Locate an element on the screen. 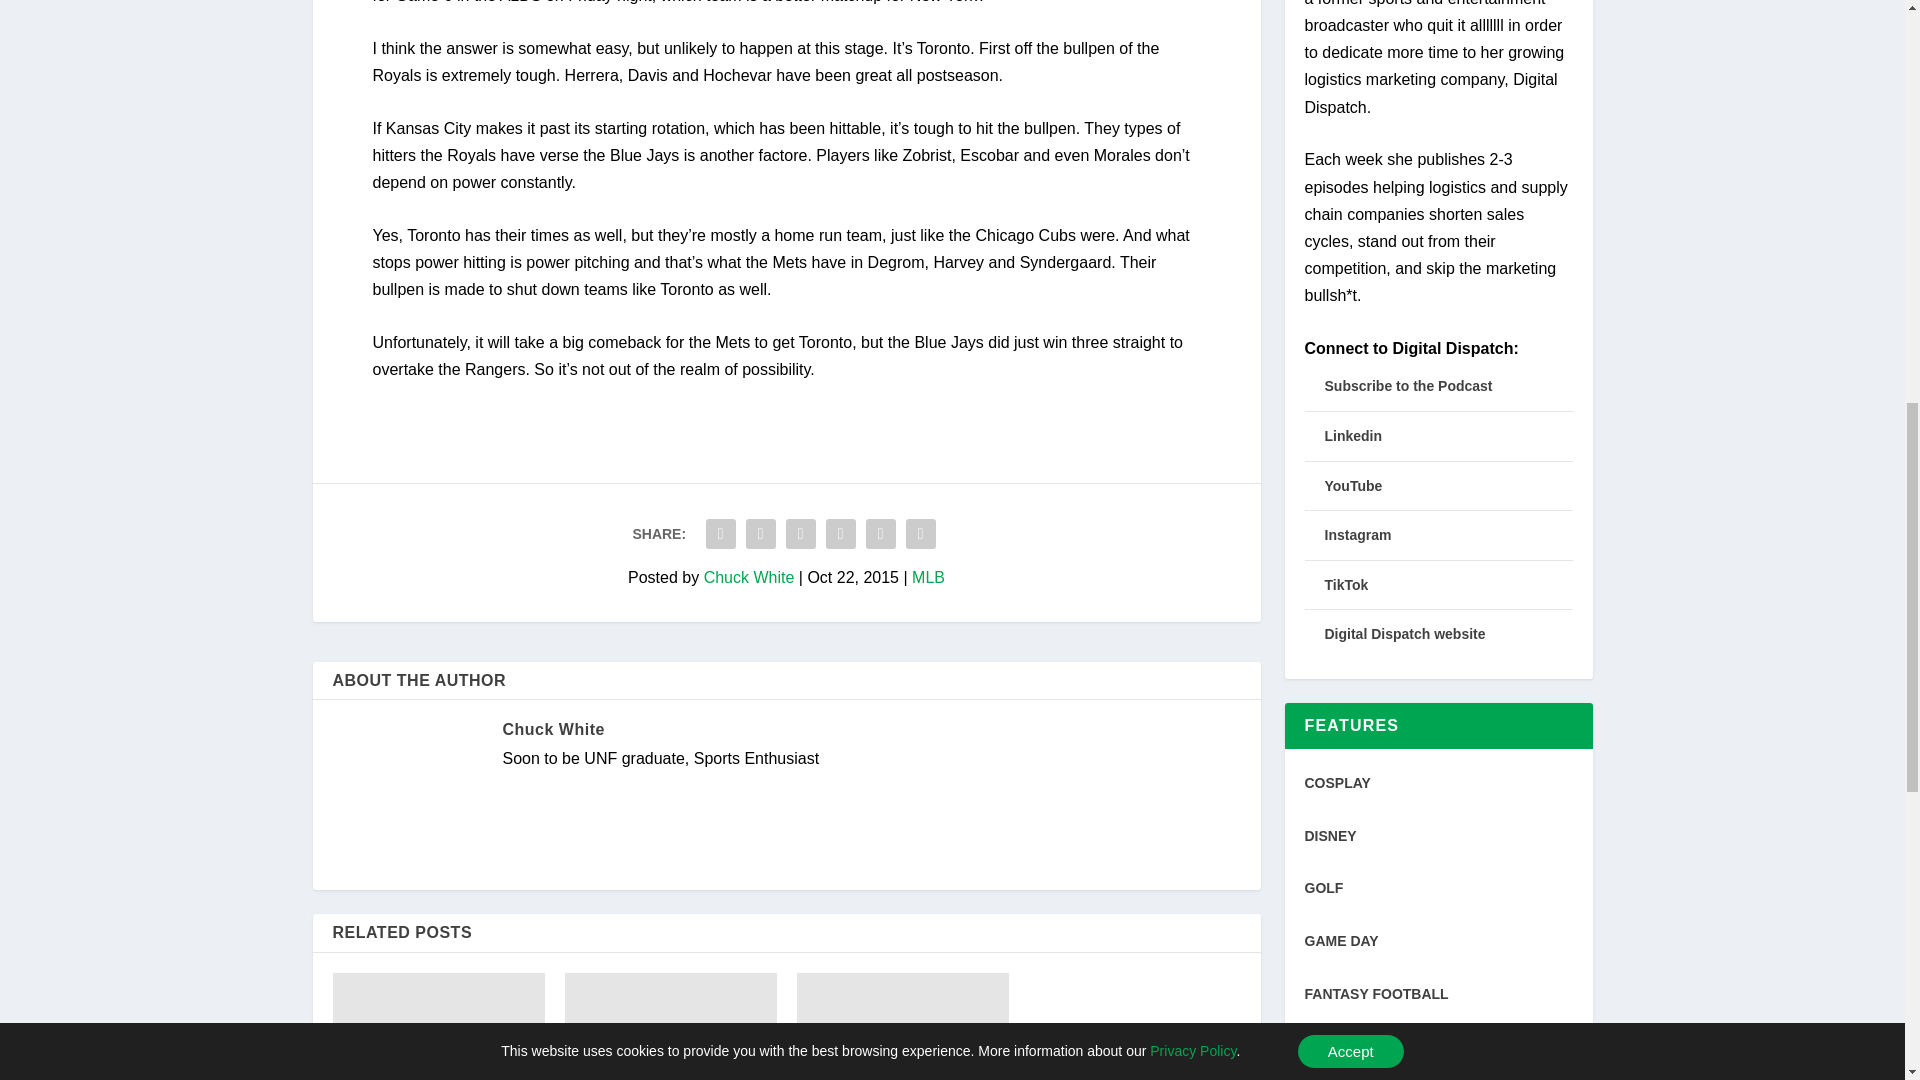  Chuck White is located at coordinates (749, 578).